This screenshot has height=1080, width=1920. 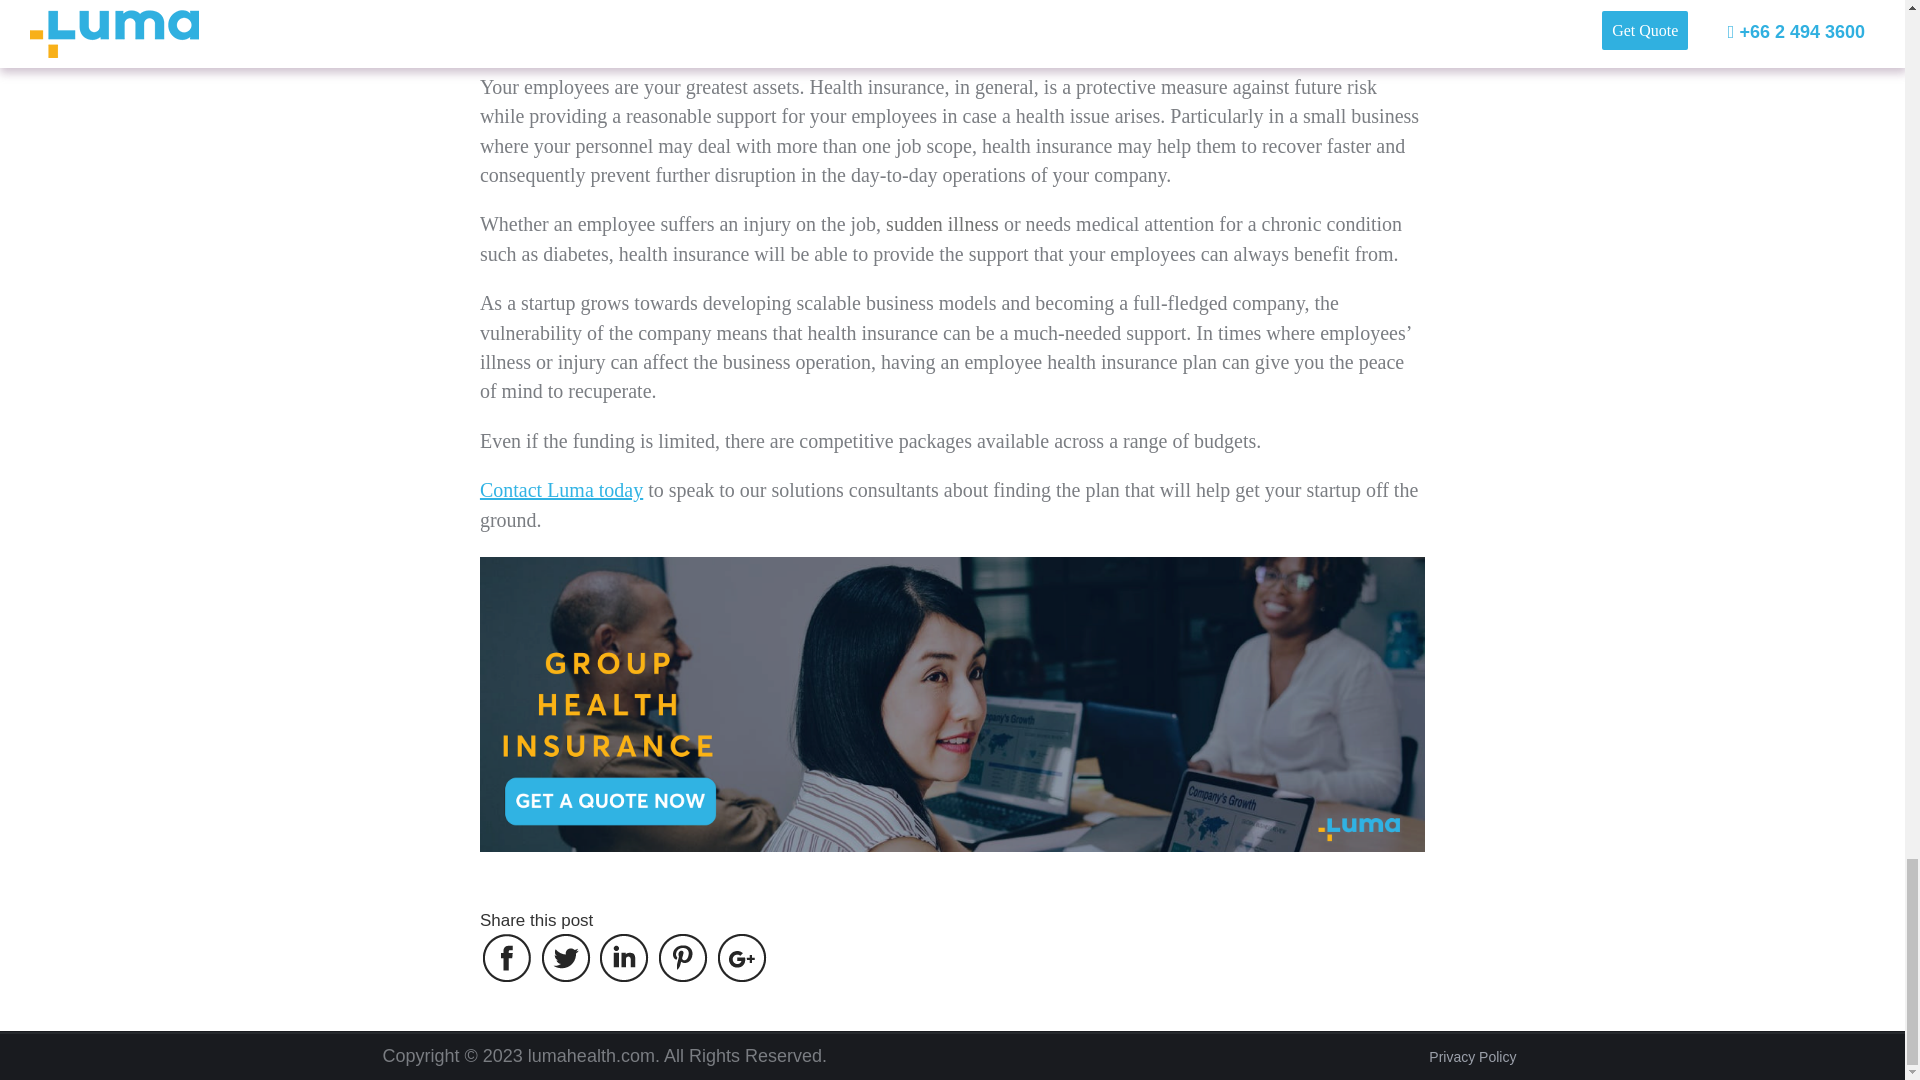 I want to click on linkedin, so click(x=624, y=958).